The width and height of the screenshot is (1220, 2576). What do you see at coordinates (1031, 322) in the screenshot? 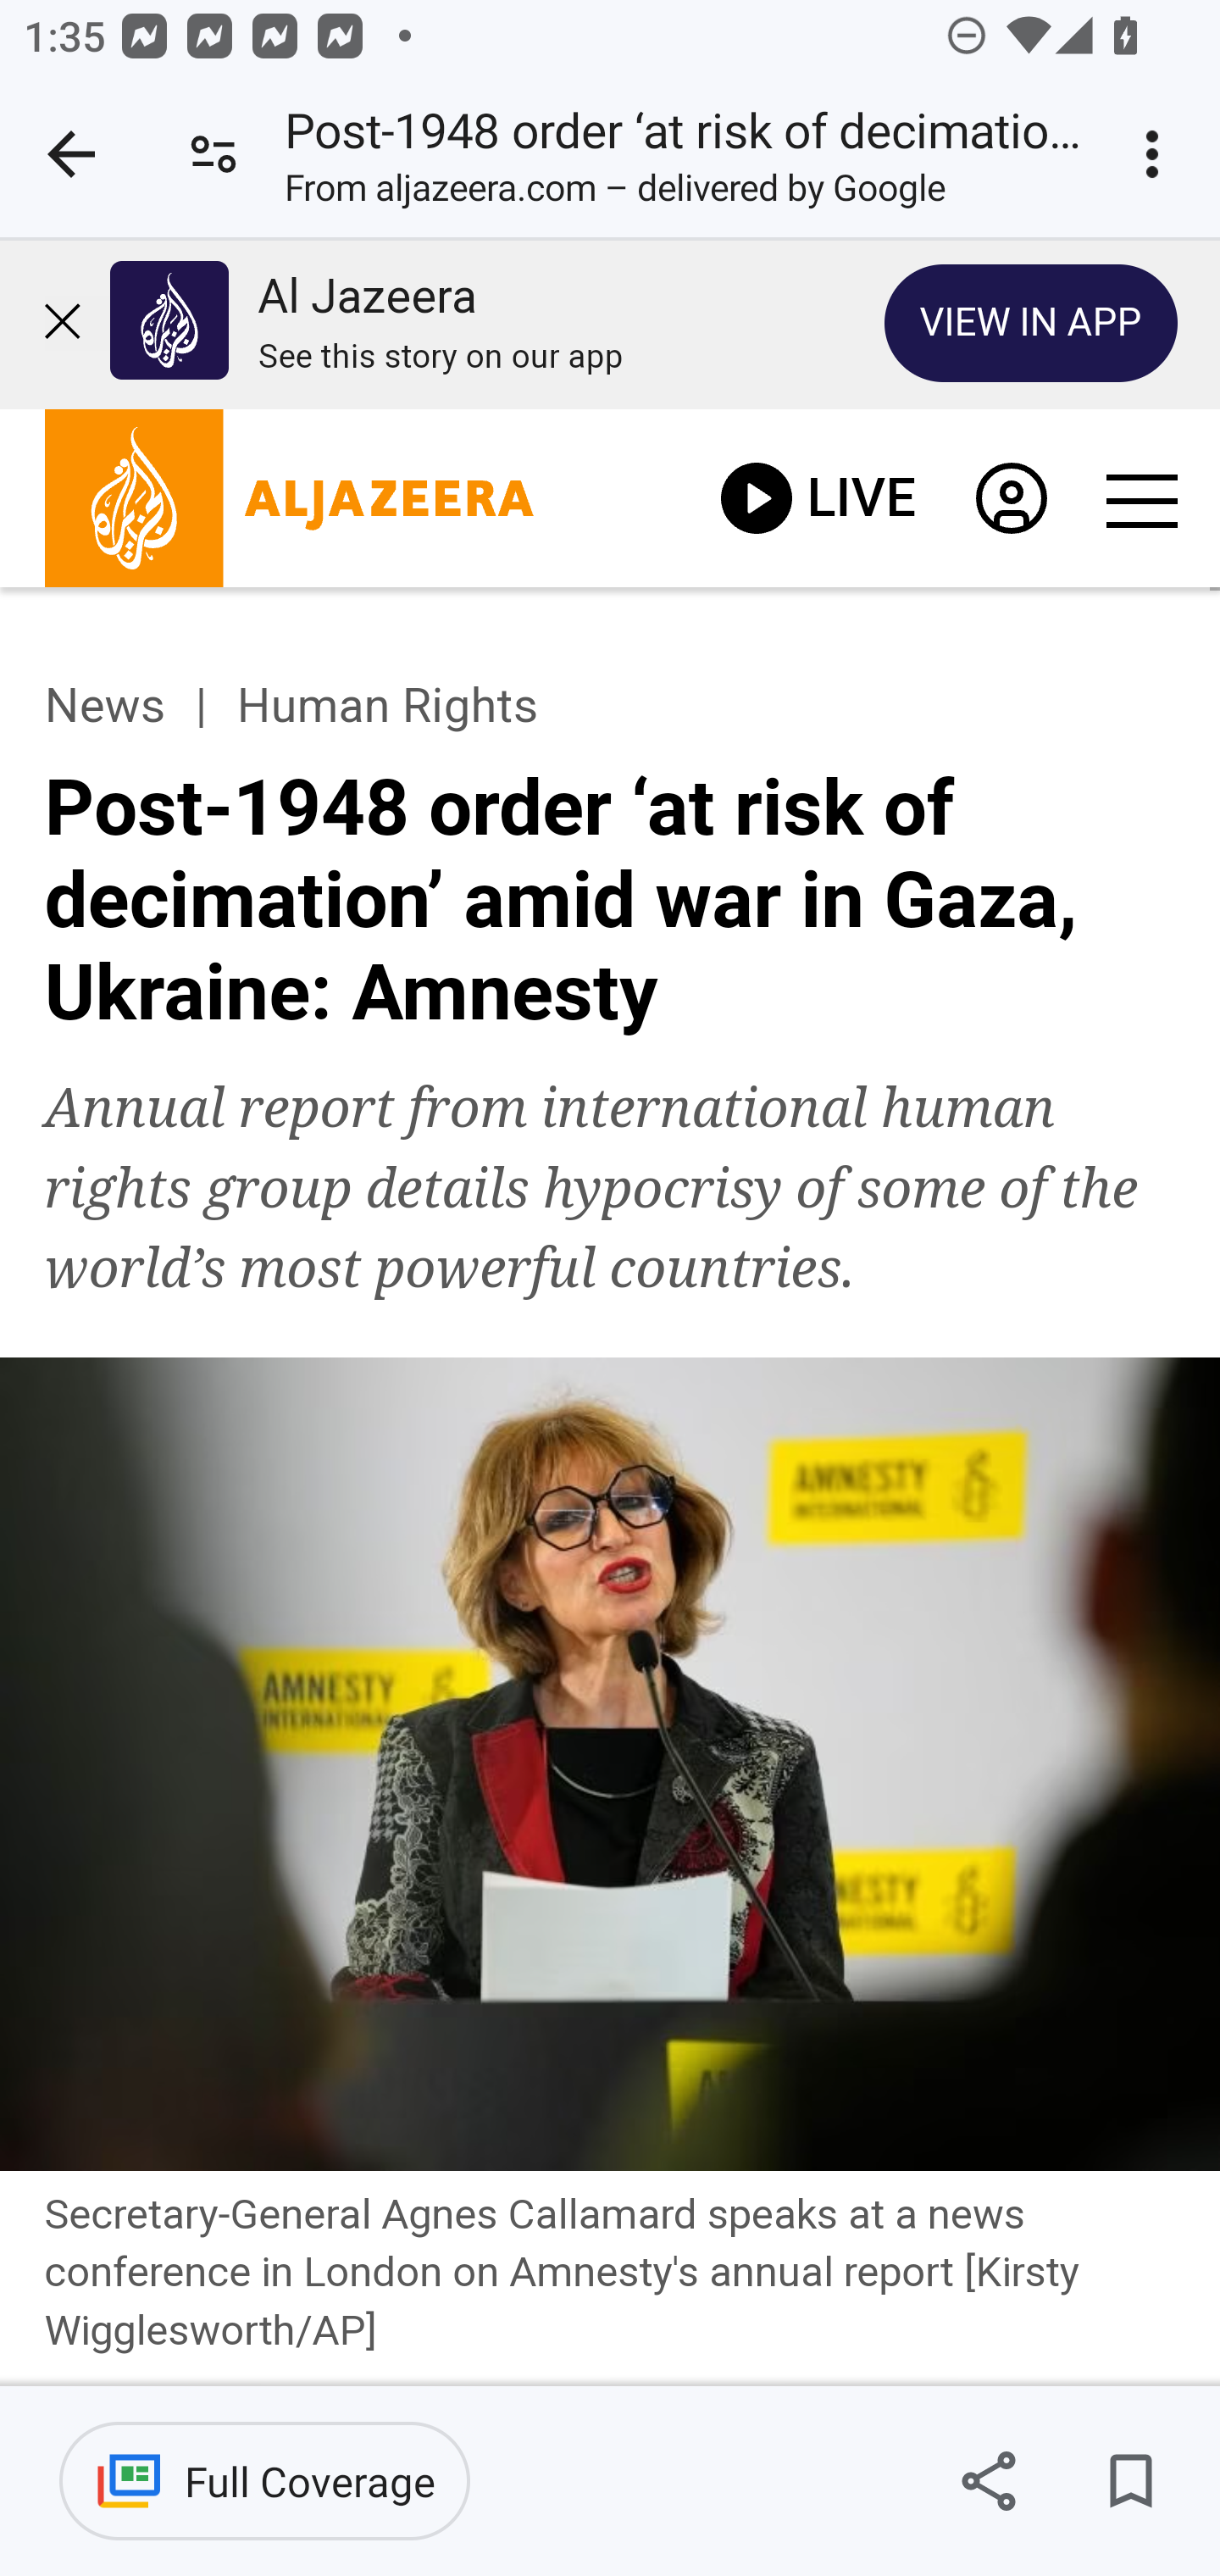
I see `VIEW IN APP` at bounding box center [1031, 322].